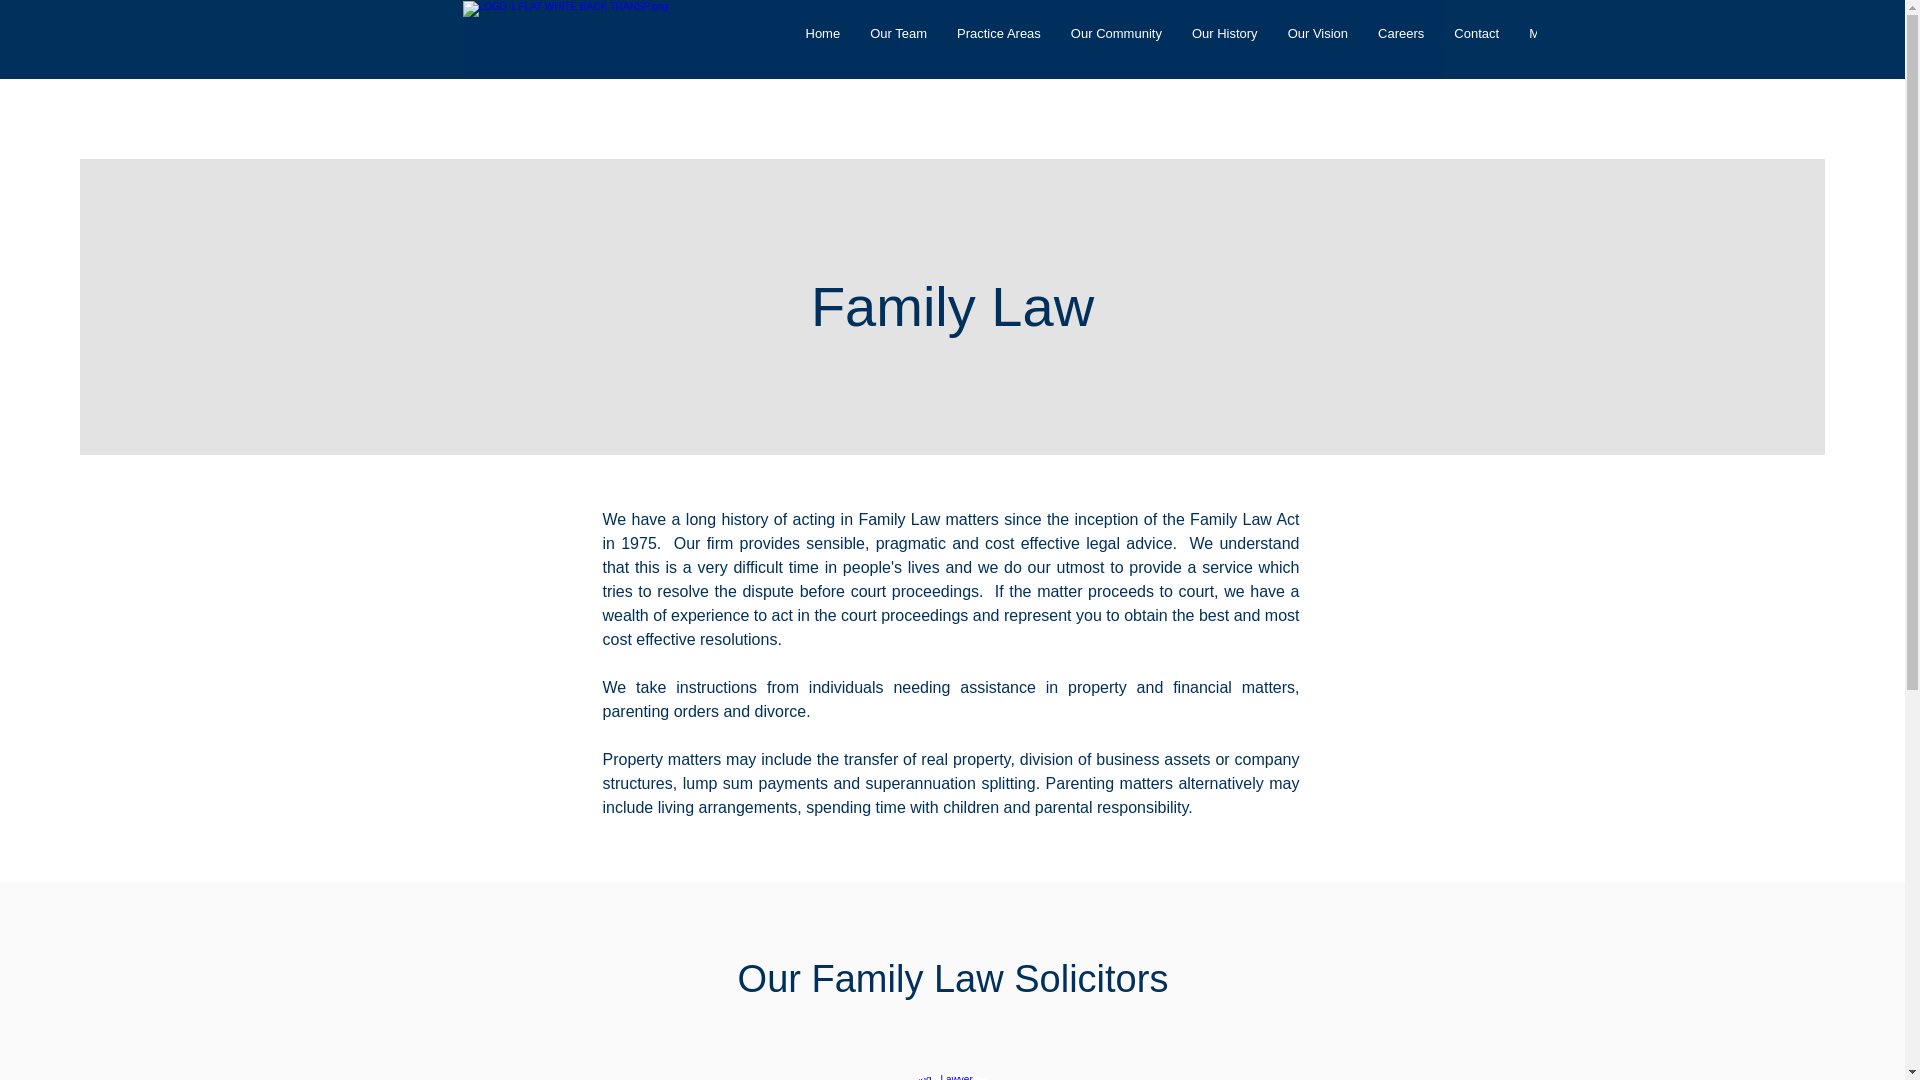 The width and height of the screenshot is (1920, 1080). I want to click on Our Team, so click(898, 40).